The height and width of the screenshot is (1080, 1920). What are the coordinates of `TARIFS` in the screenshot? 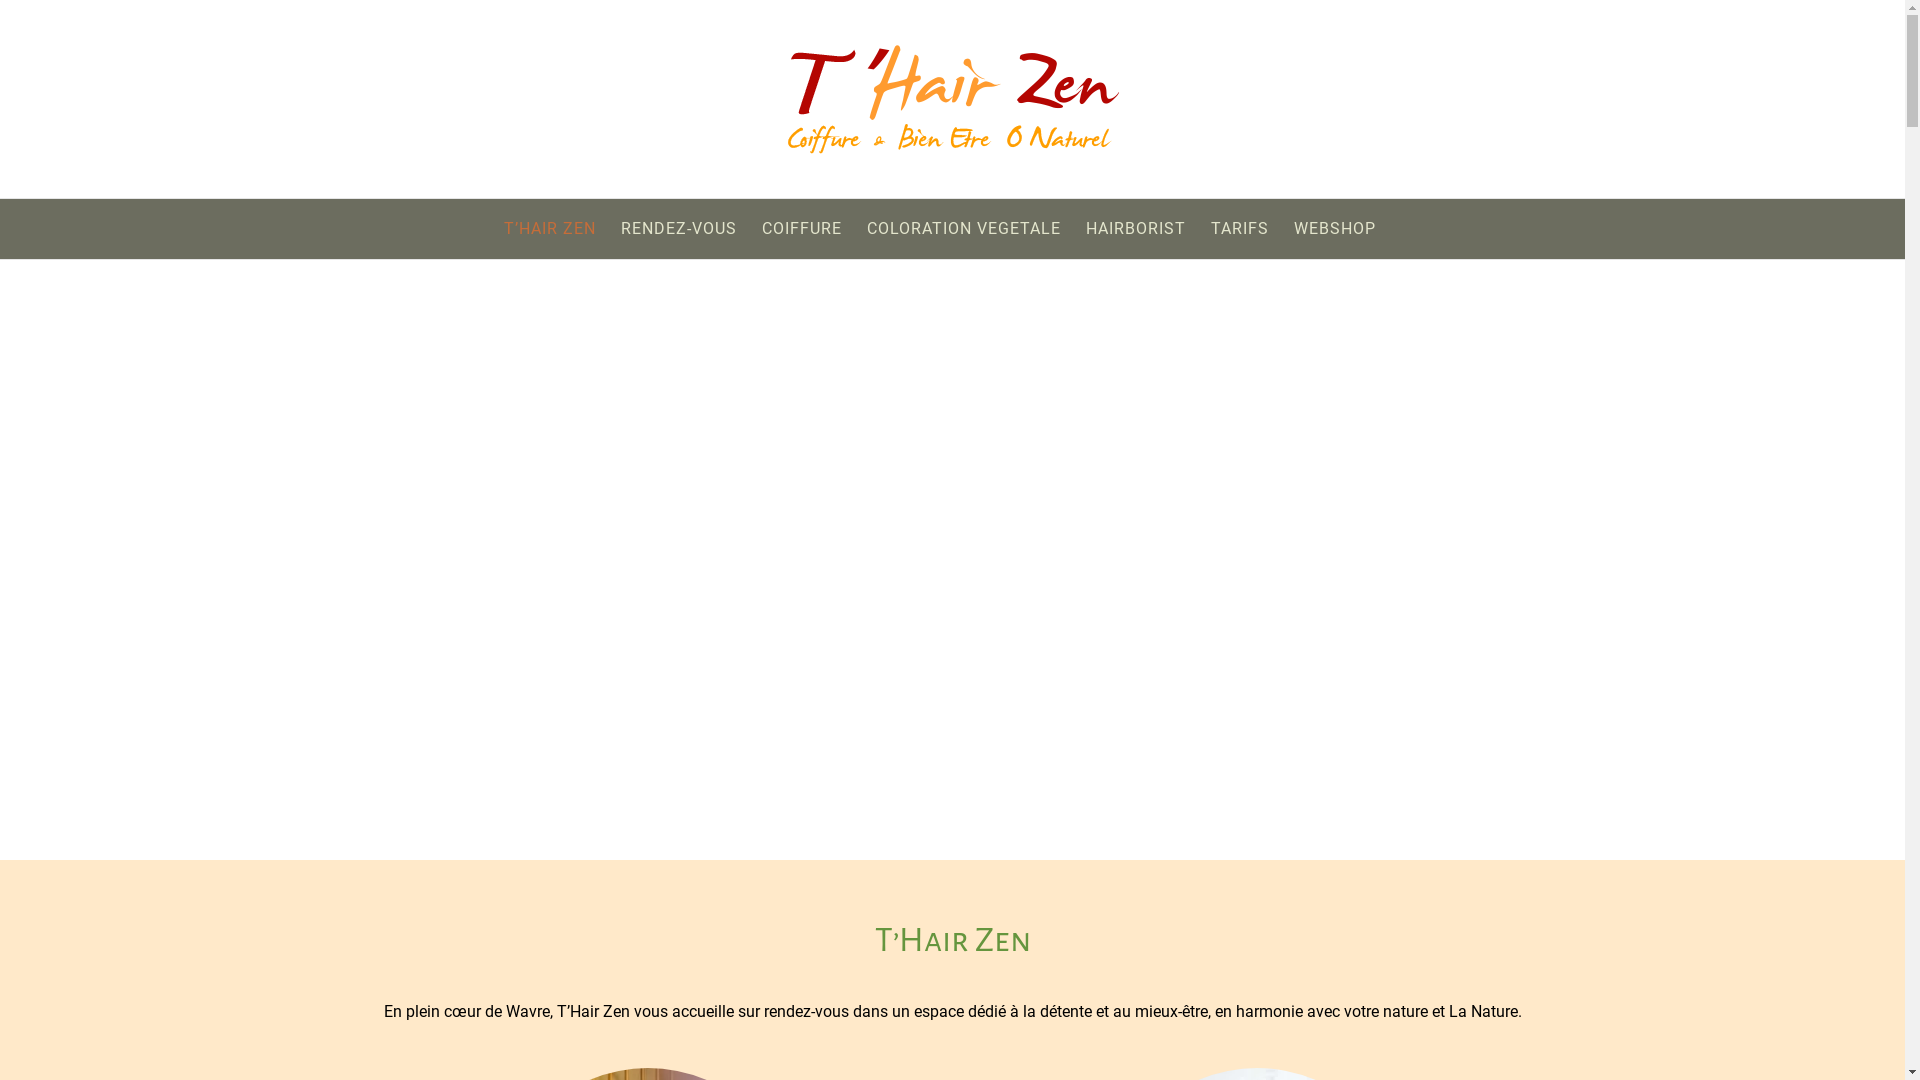 It's located at (1240, 229).